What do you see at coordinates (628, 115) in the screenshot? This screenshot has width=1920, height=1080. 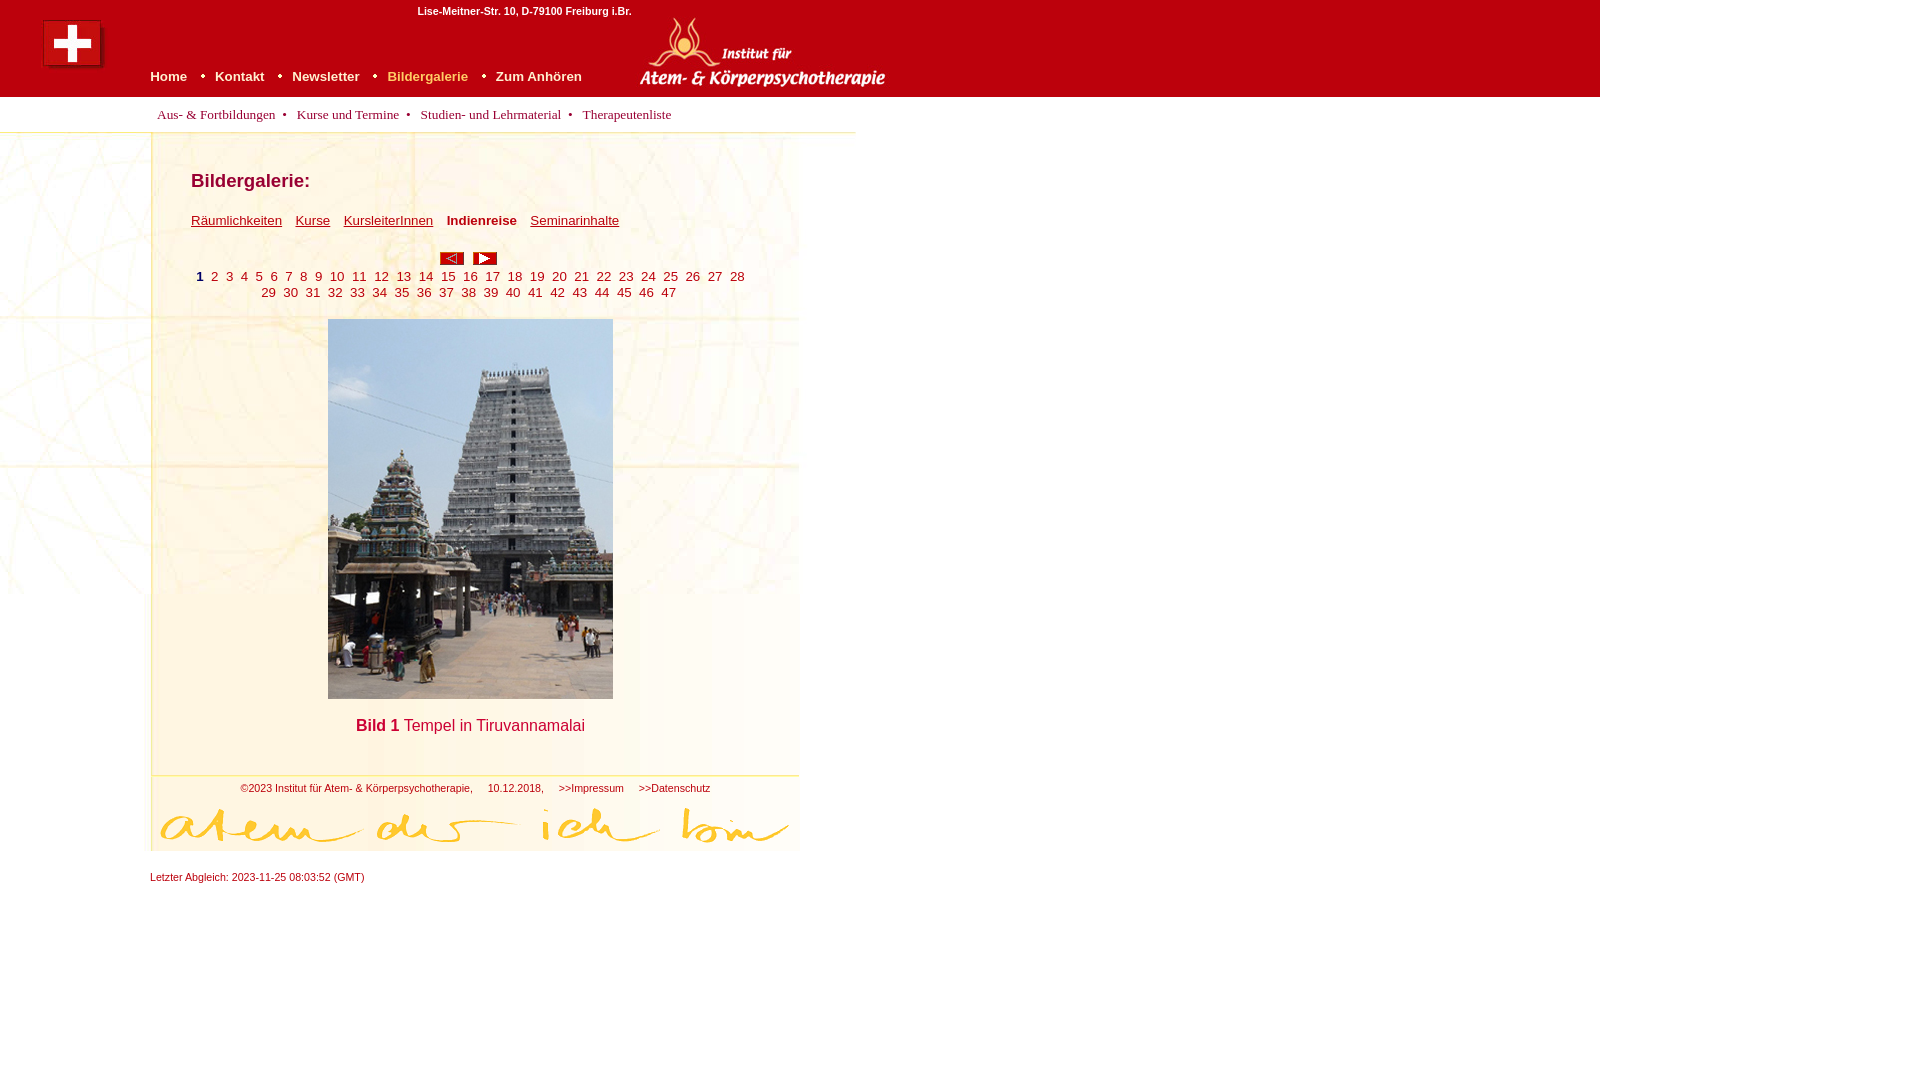 I see `Therapeutenliste` at bounding box center [628, 115].